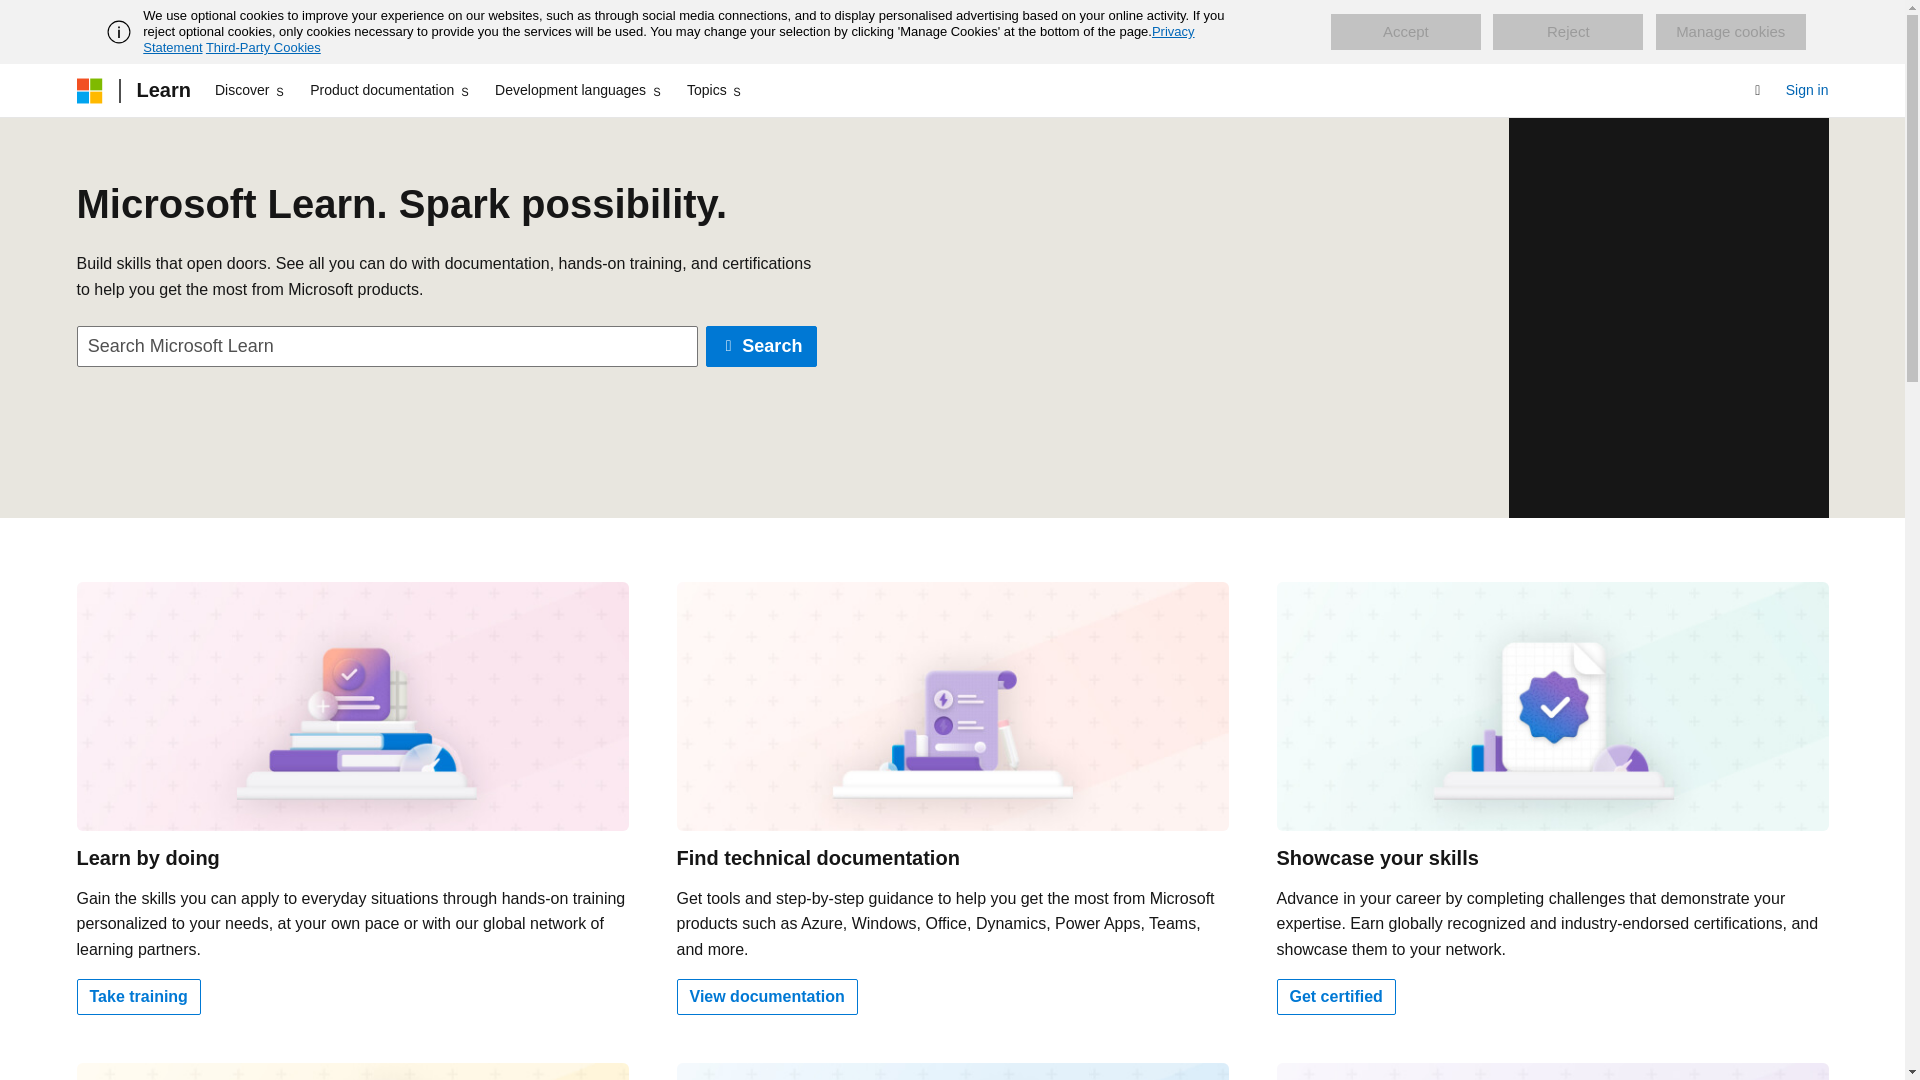 This screenshot has height=1080, width=1920. I want to click on Reject, so click(1568, 32).